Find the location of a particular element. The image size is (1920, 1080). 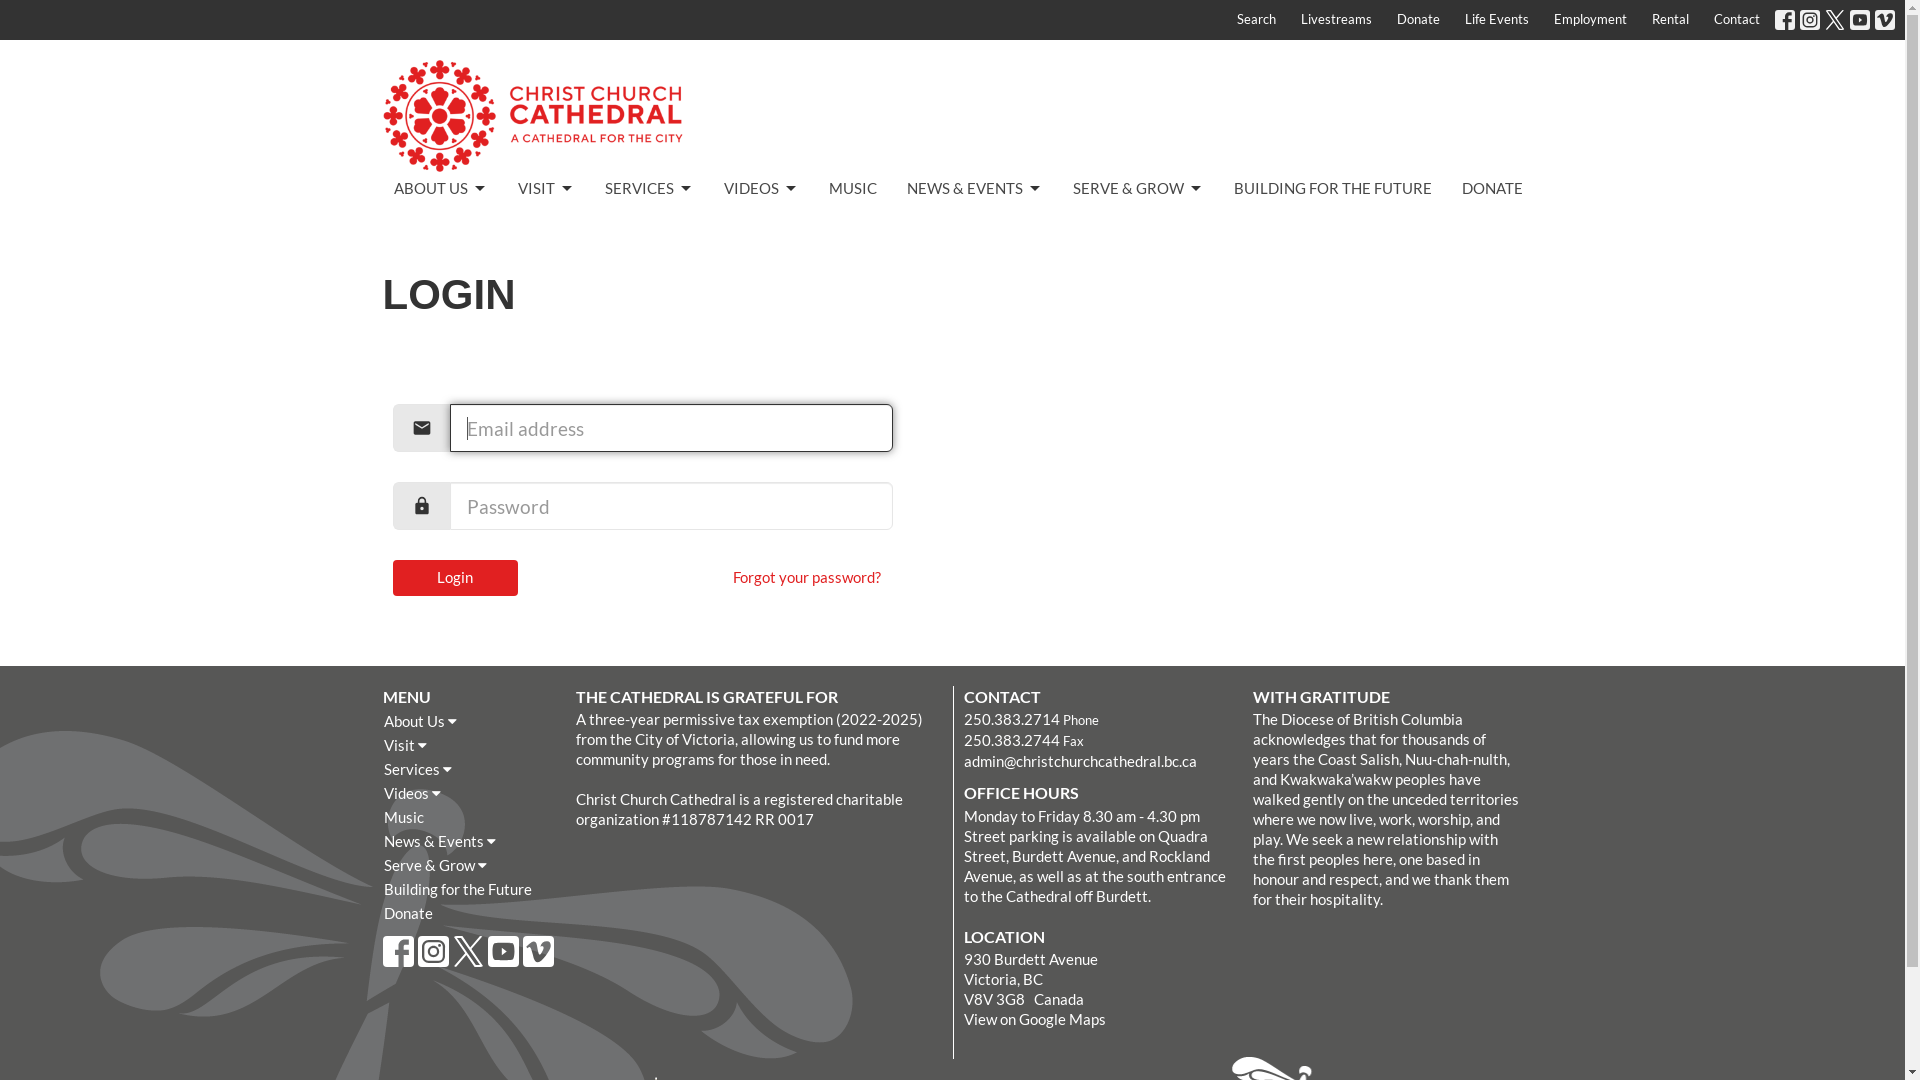

Contact is located at coordinates (1737, 20).